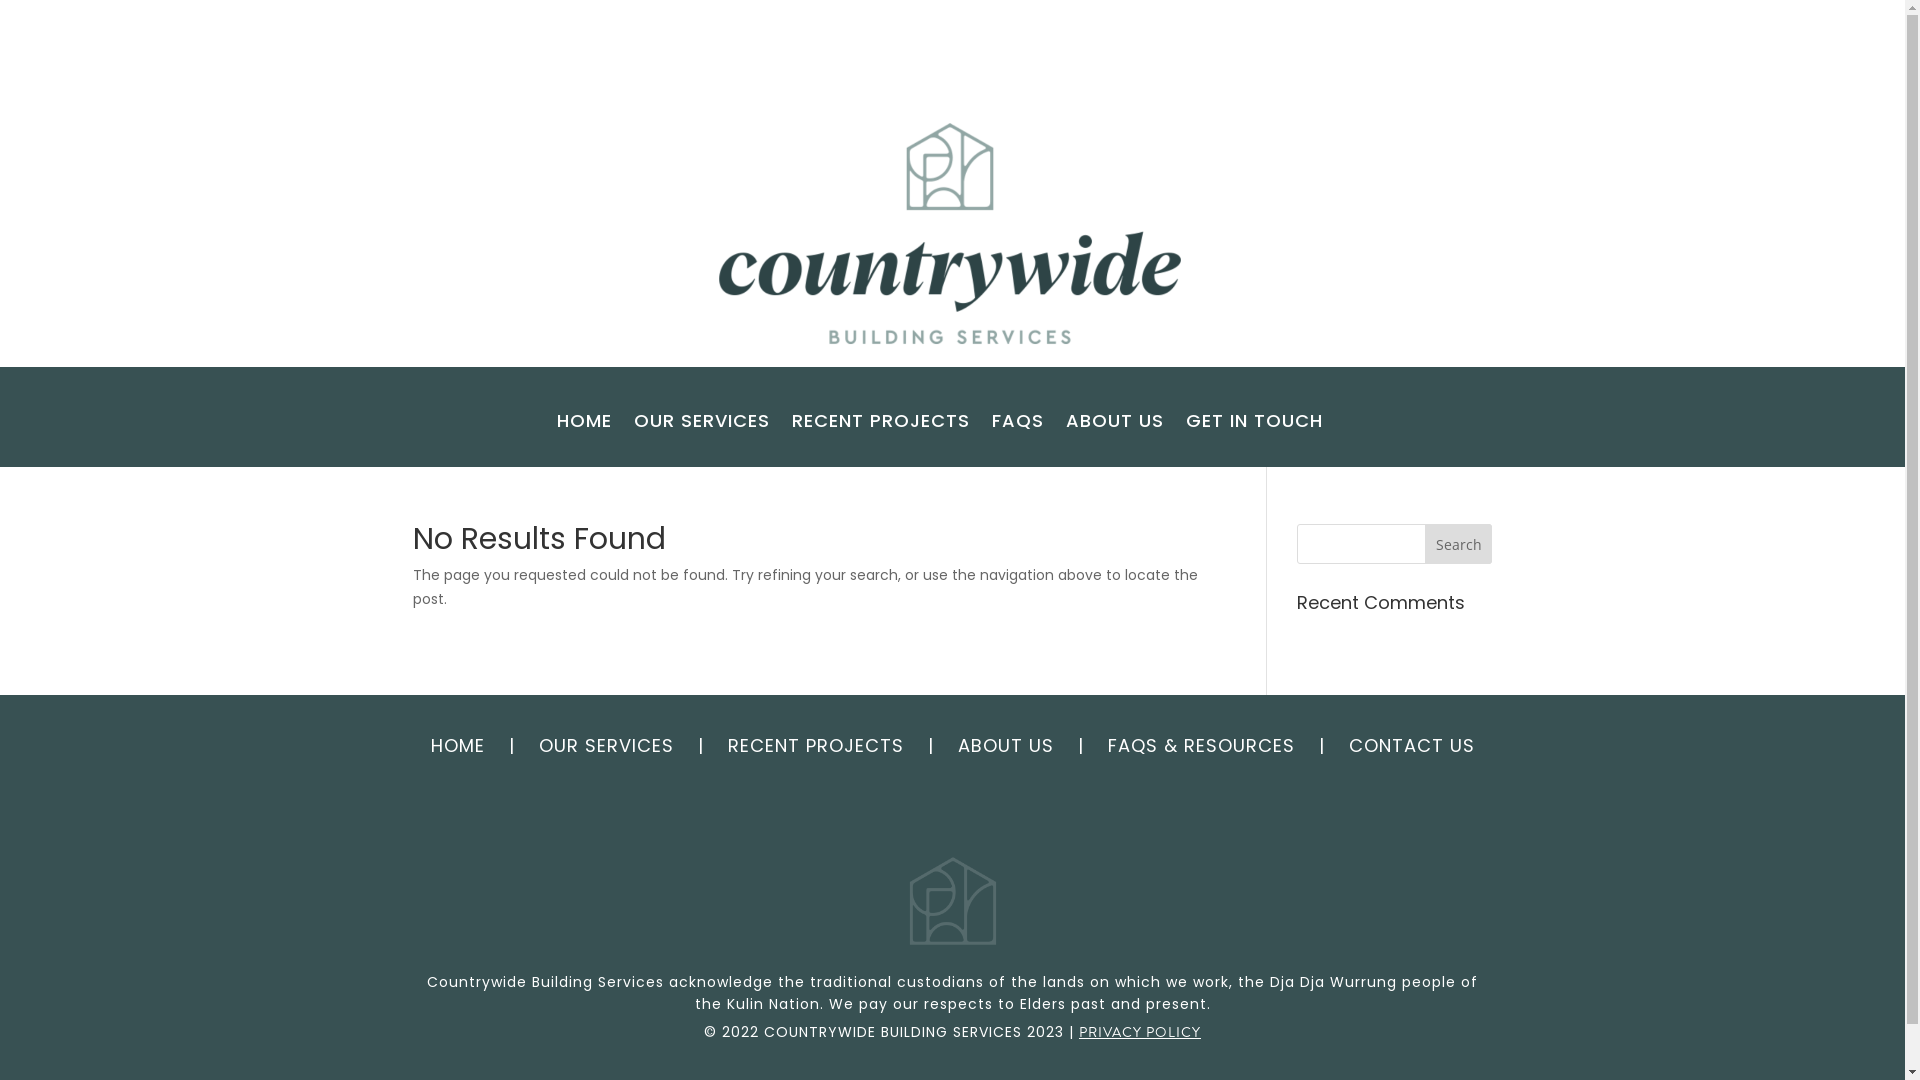 The width and height of the screenshot is (1920, 1080). Describe the element at coordinates (953, 901) in the screenshot. I see `CBS icon (6)` at that location.